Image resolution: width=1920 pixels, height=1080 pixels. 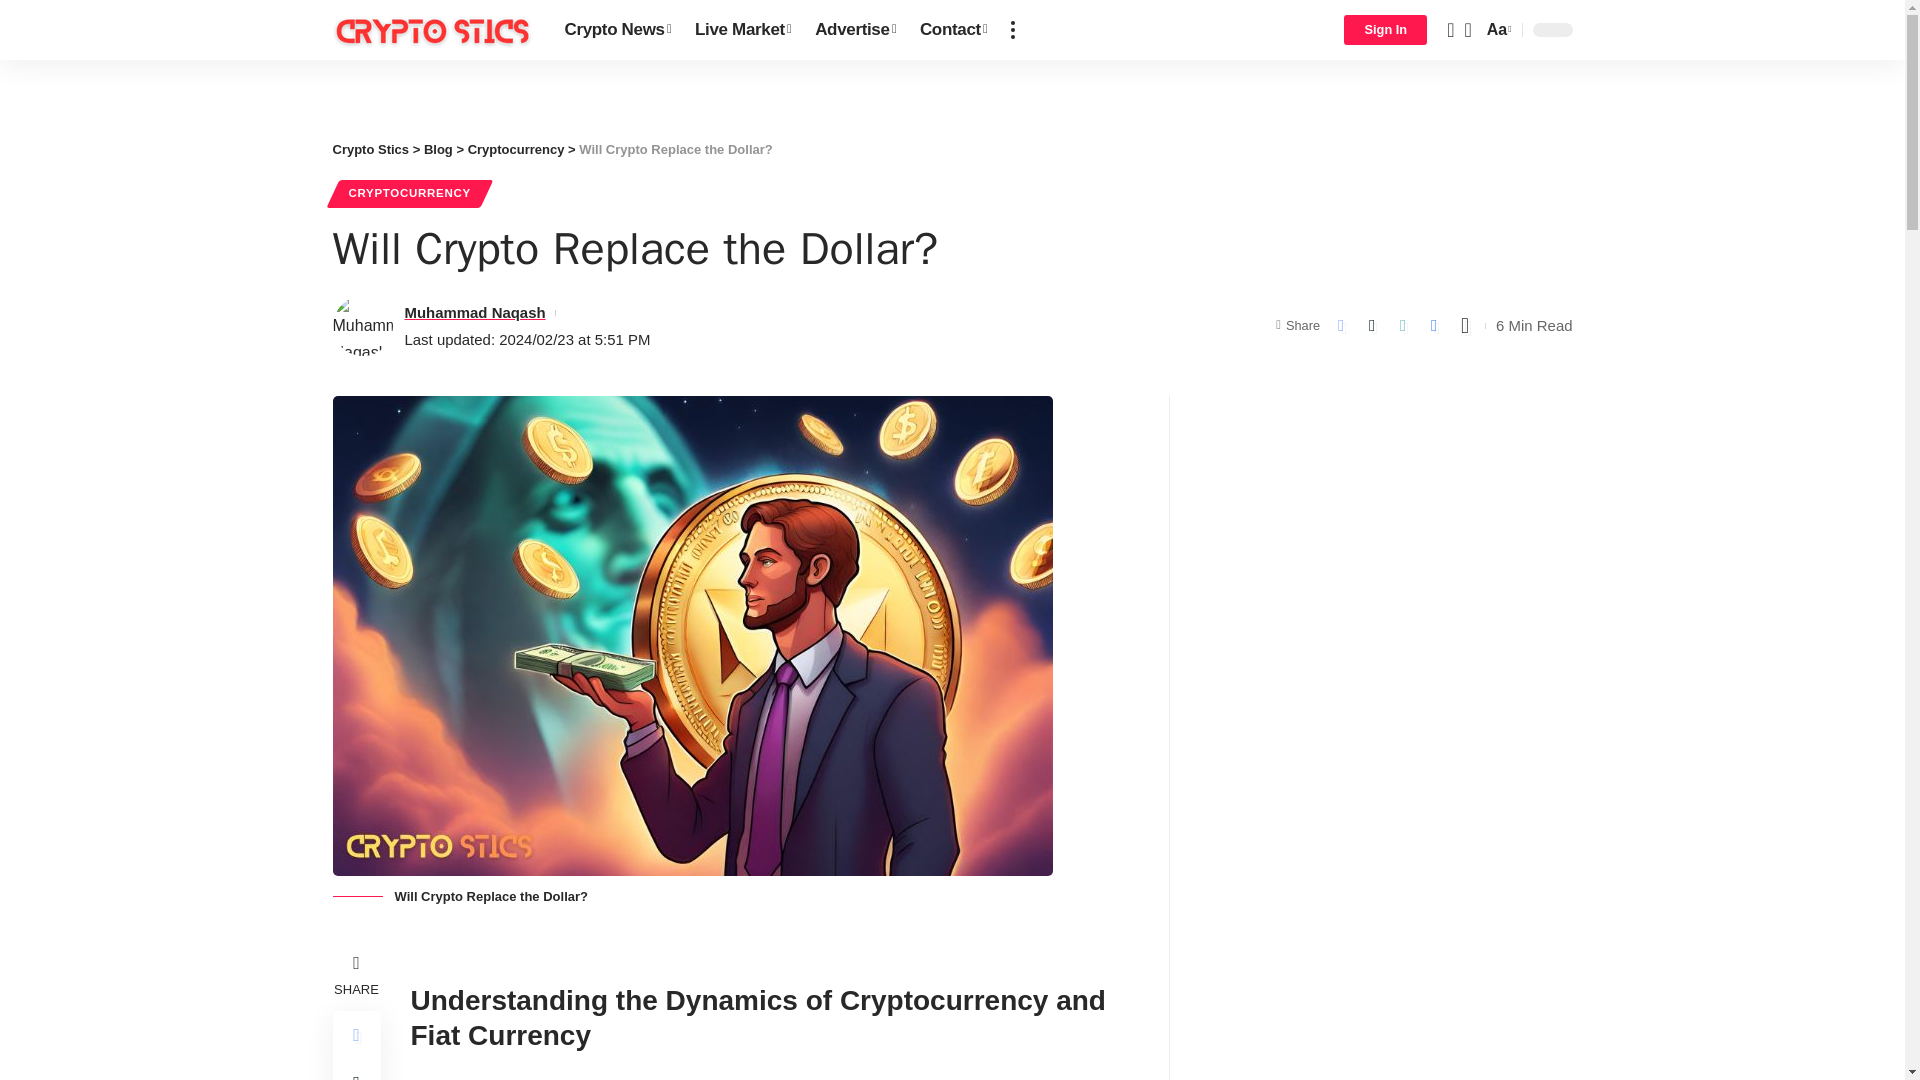 What do you see at coordinates (855, 30) in the screenshot?
I see `Advertise` at bounding box center [855, 30].